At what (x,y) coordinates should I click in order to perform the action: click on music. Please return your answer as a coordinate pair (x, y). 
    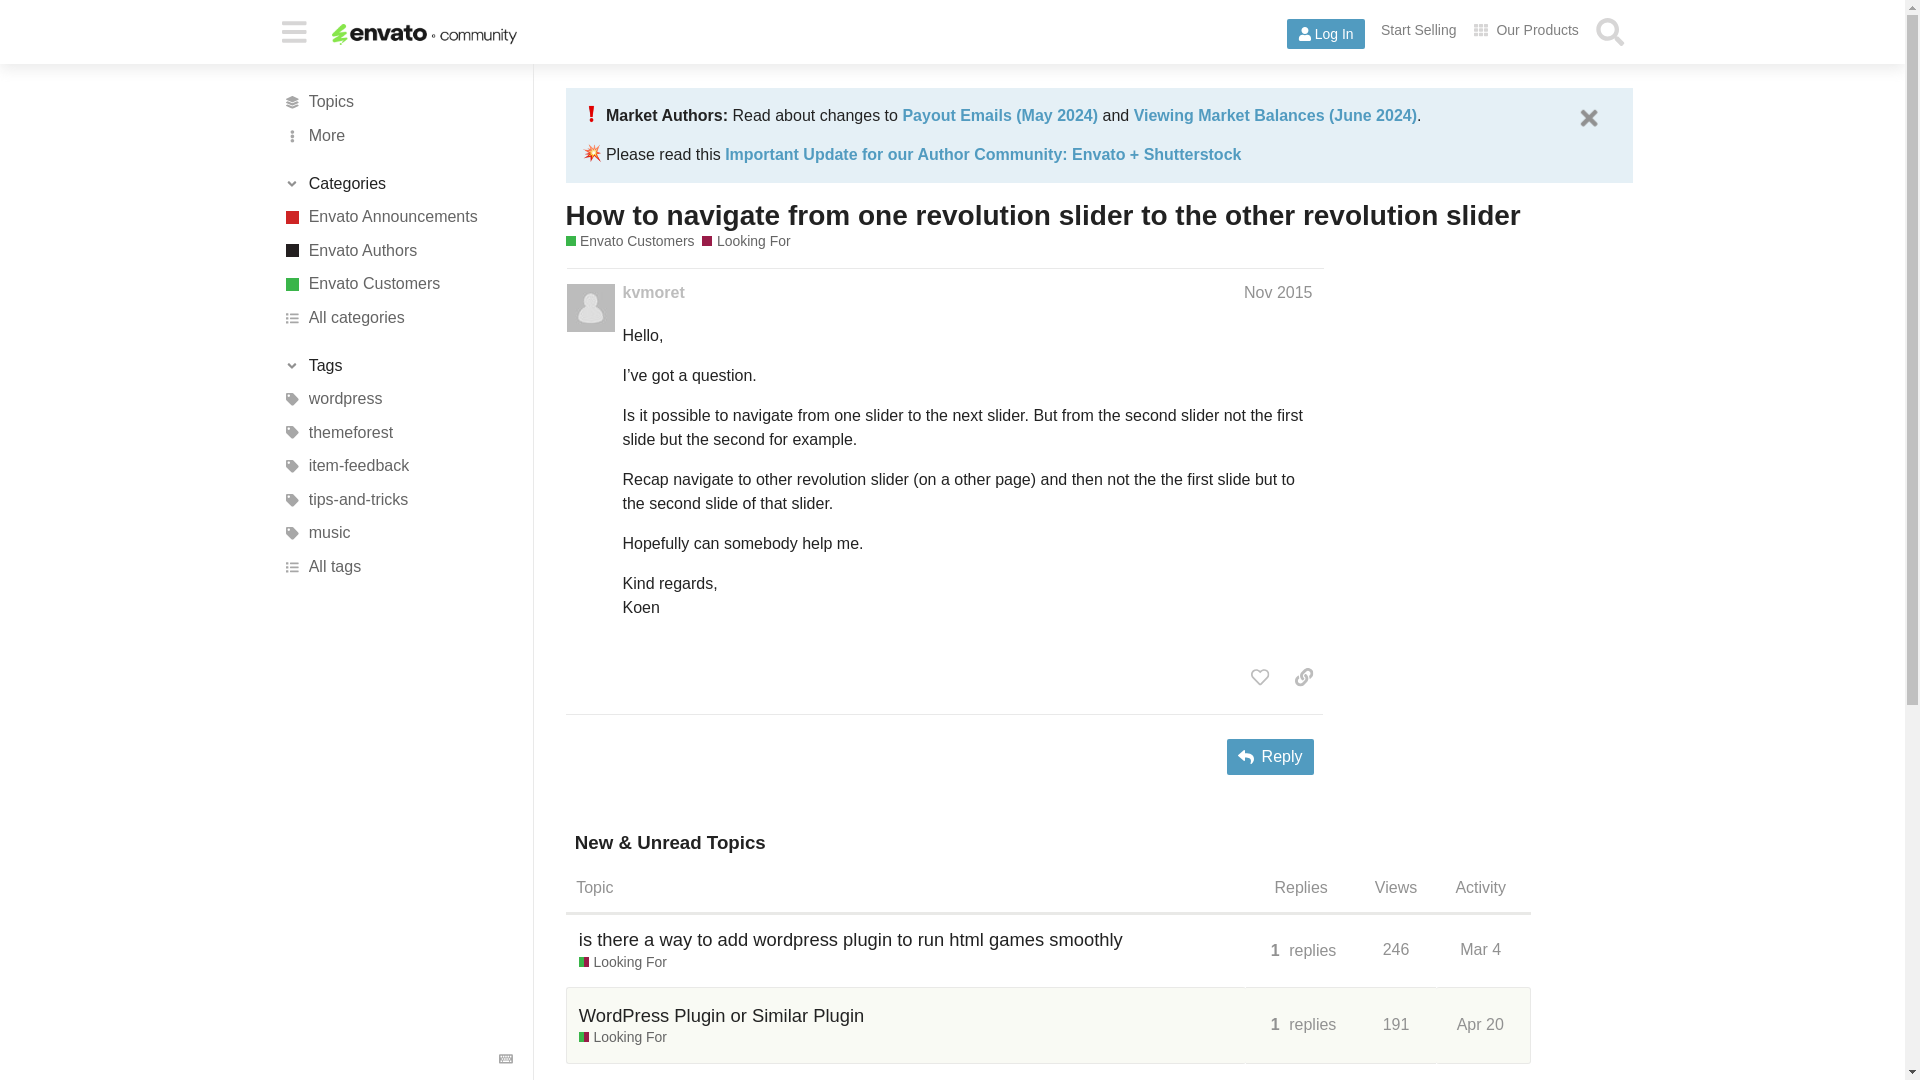
    Looking at the image, I should click on (397, 534).